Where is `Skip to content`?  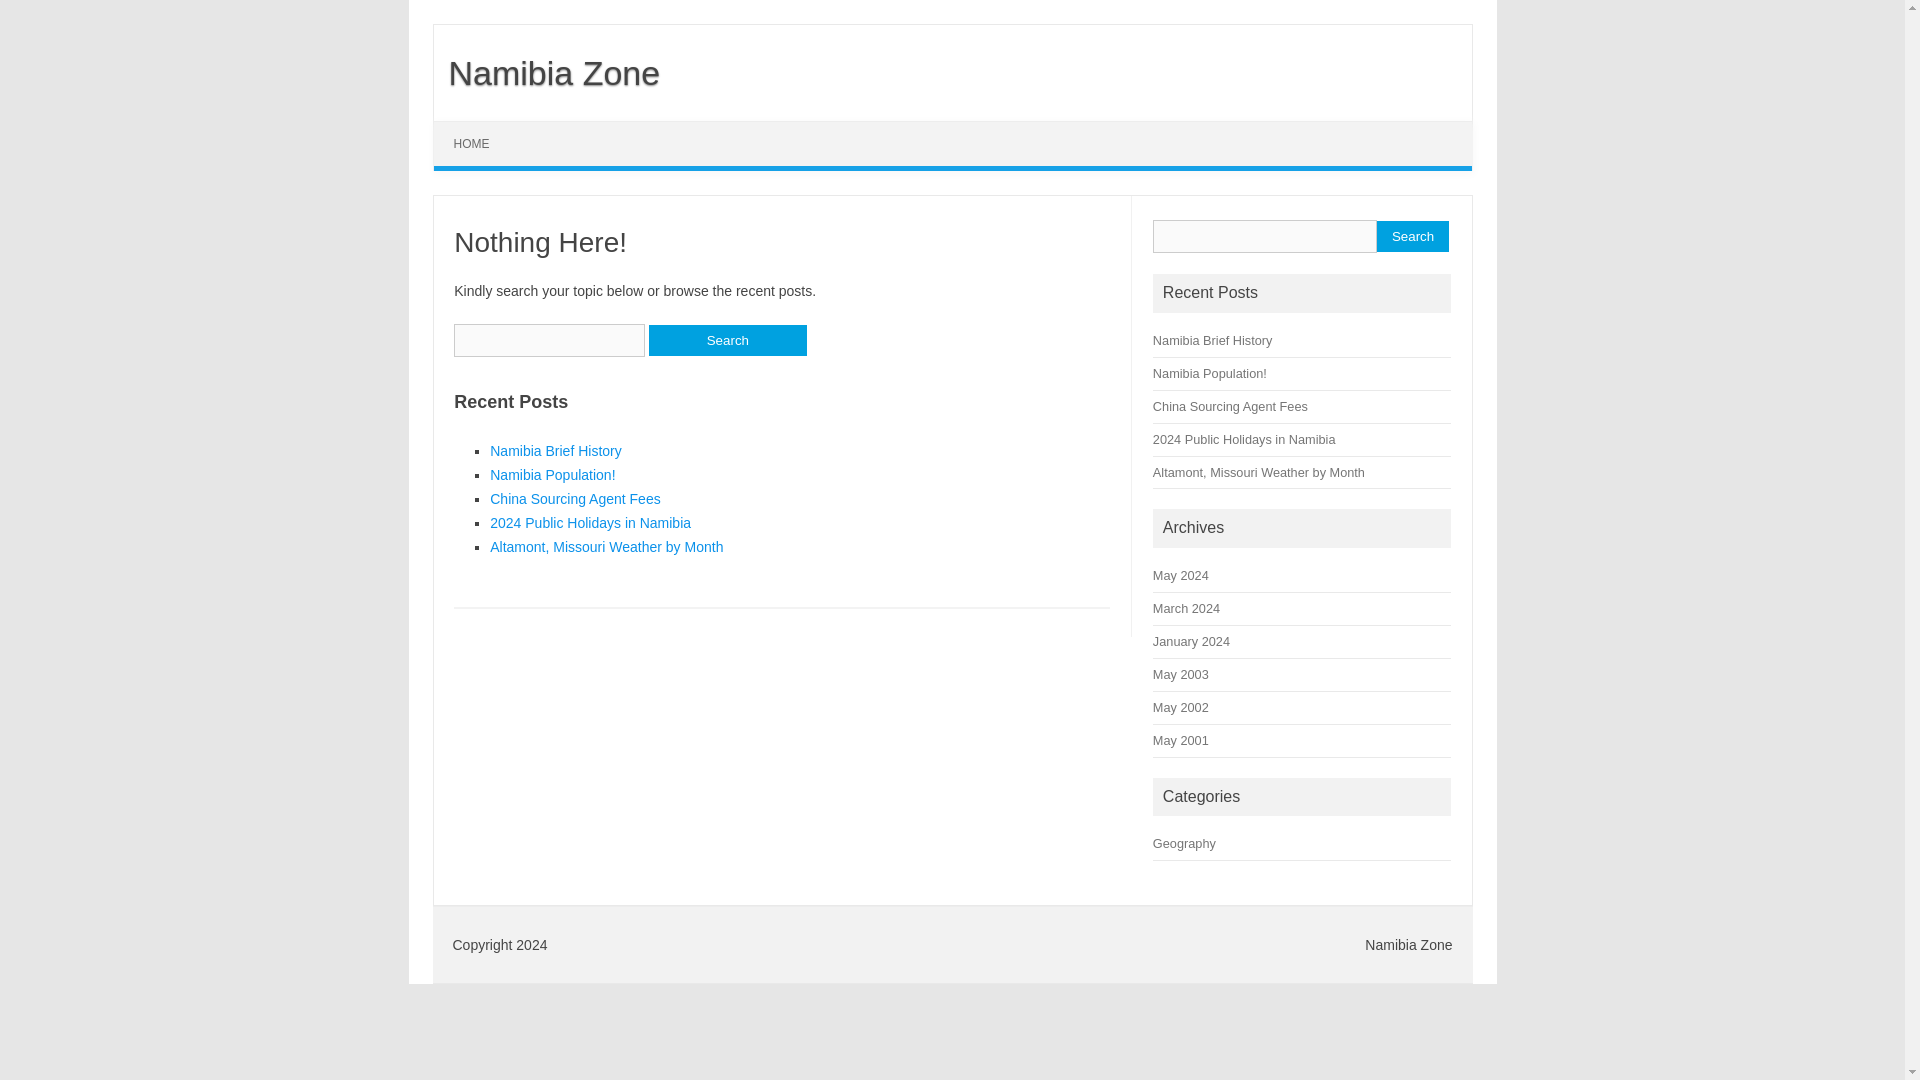 Skip to content is located at coordinates (480, 128).